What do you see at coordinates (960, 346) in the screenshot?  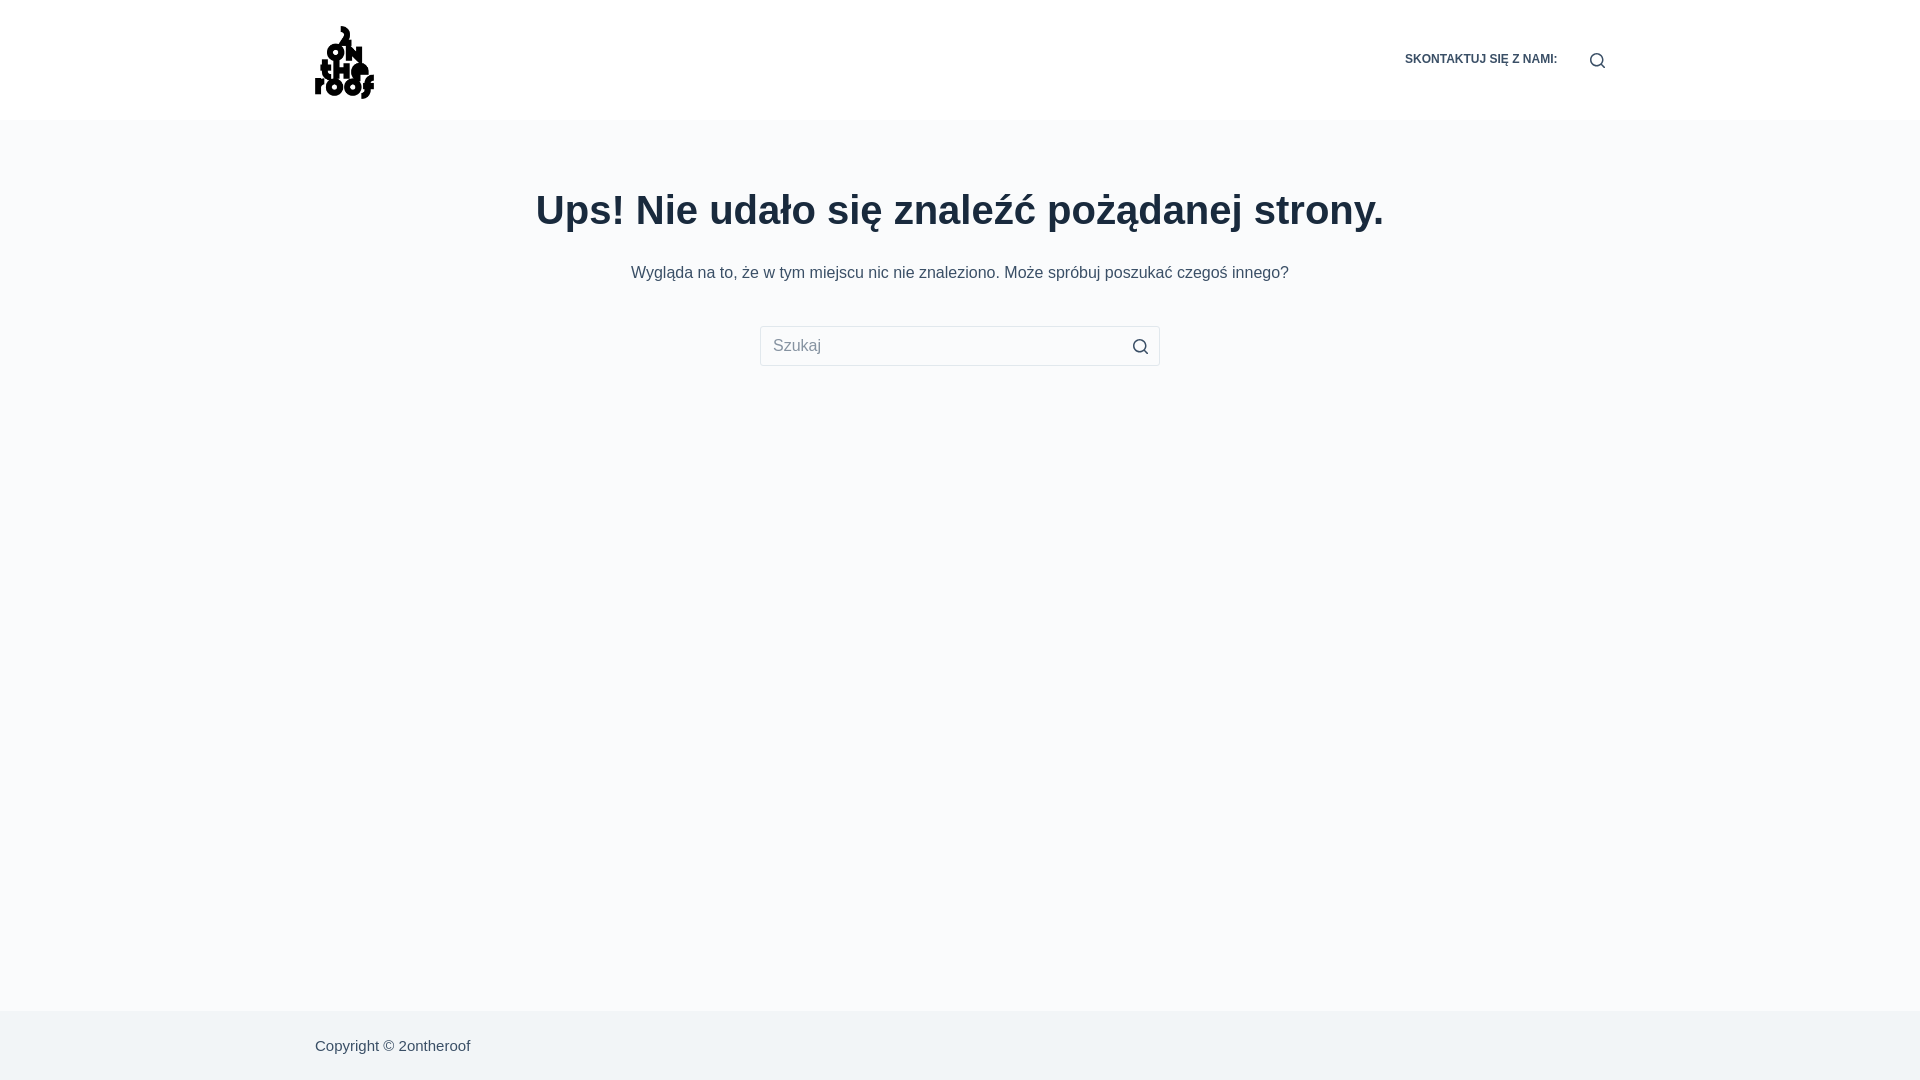 I see `Szukaj...` at bounding box center [960, 346].